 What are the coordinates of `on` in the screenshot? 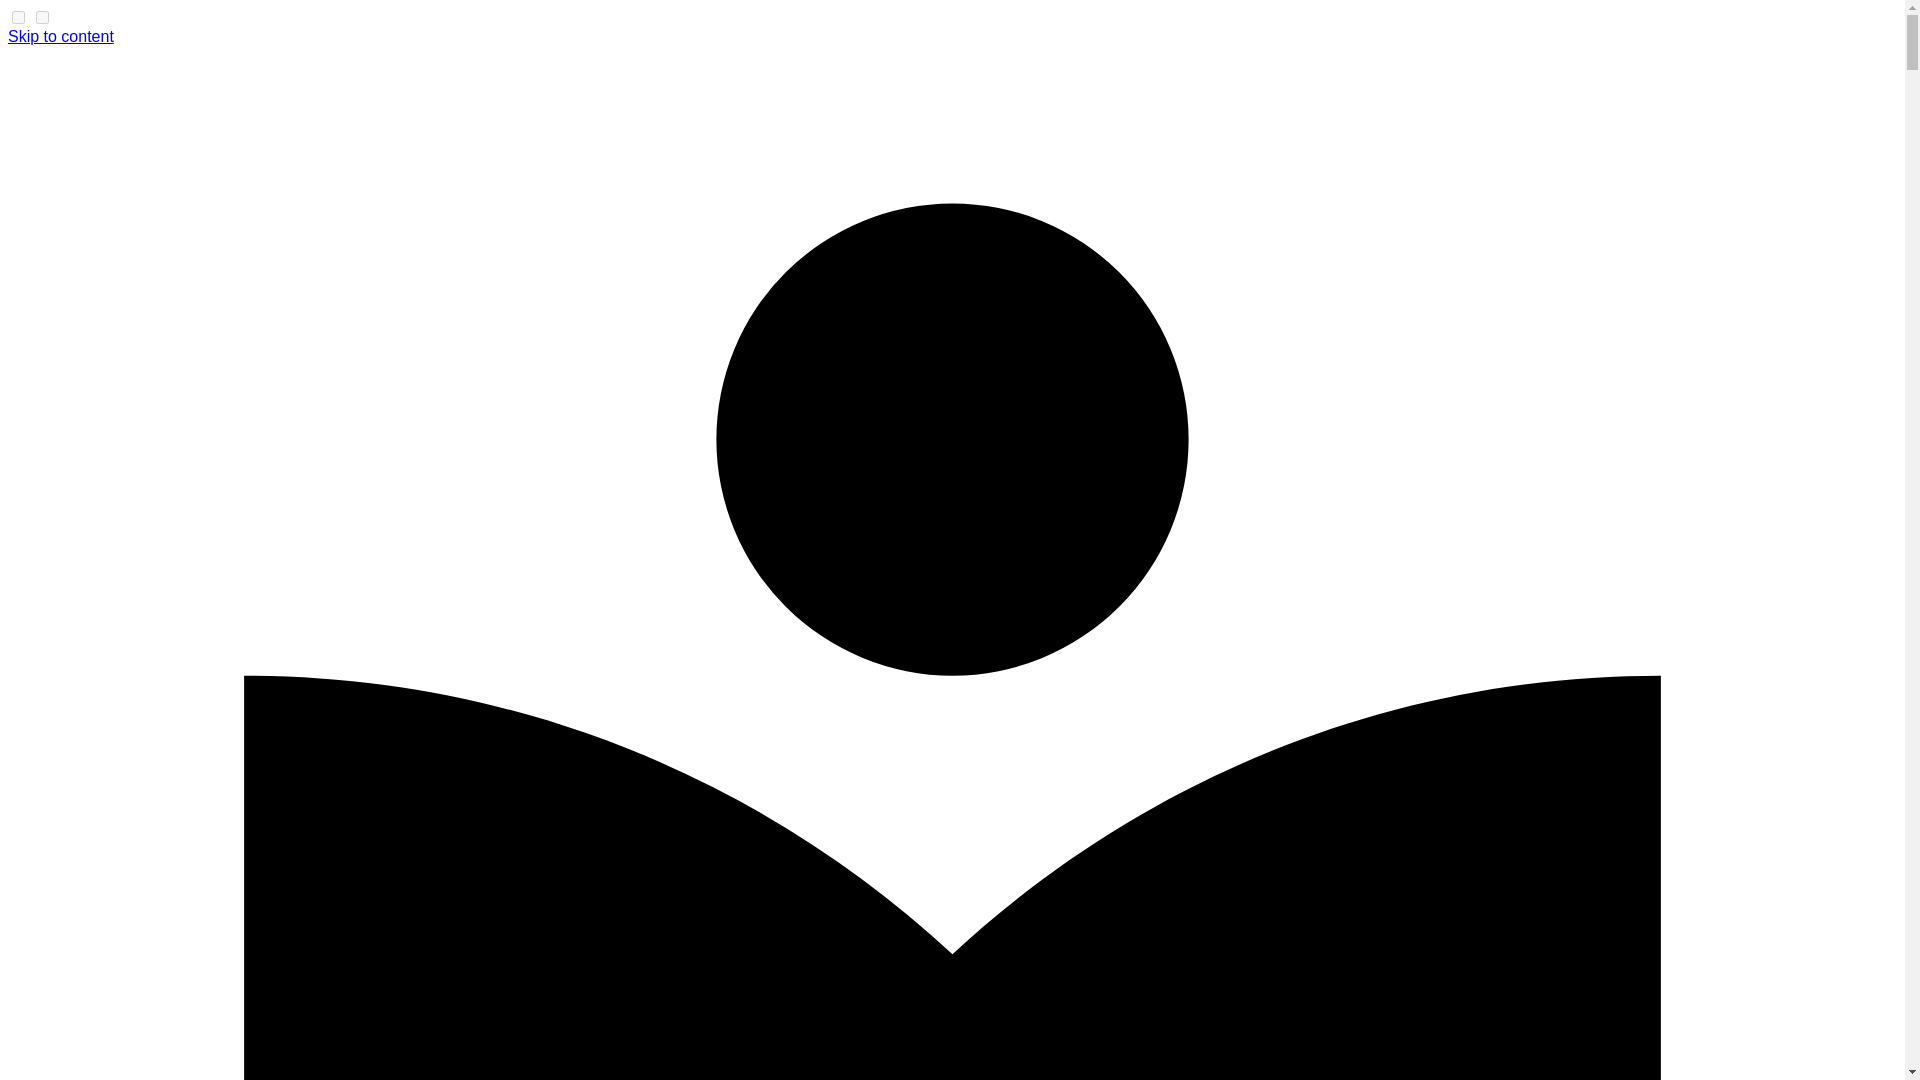 It's located at (42, 16).